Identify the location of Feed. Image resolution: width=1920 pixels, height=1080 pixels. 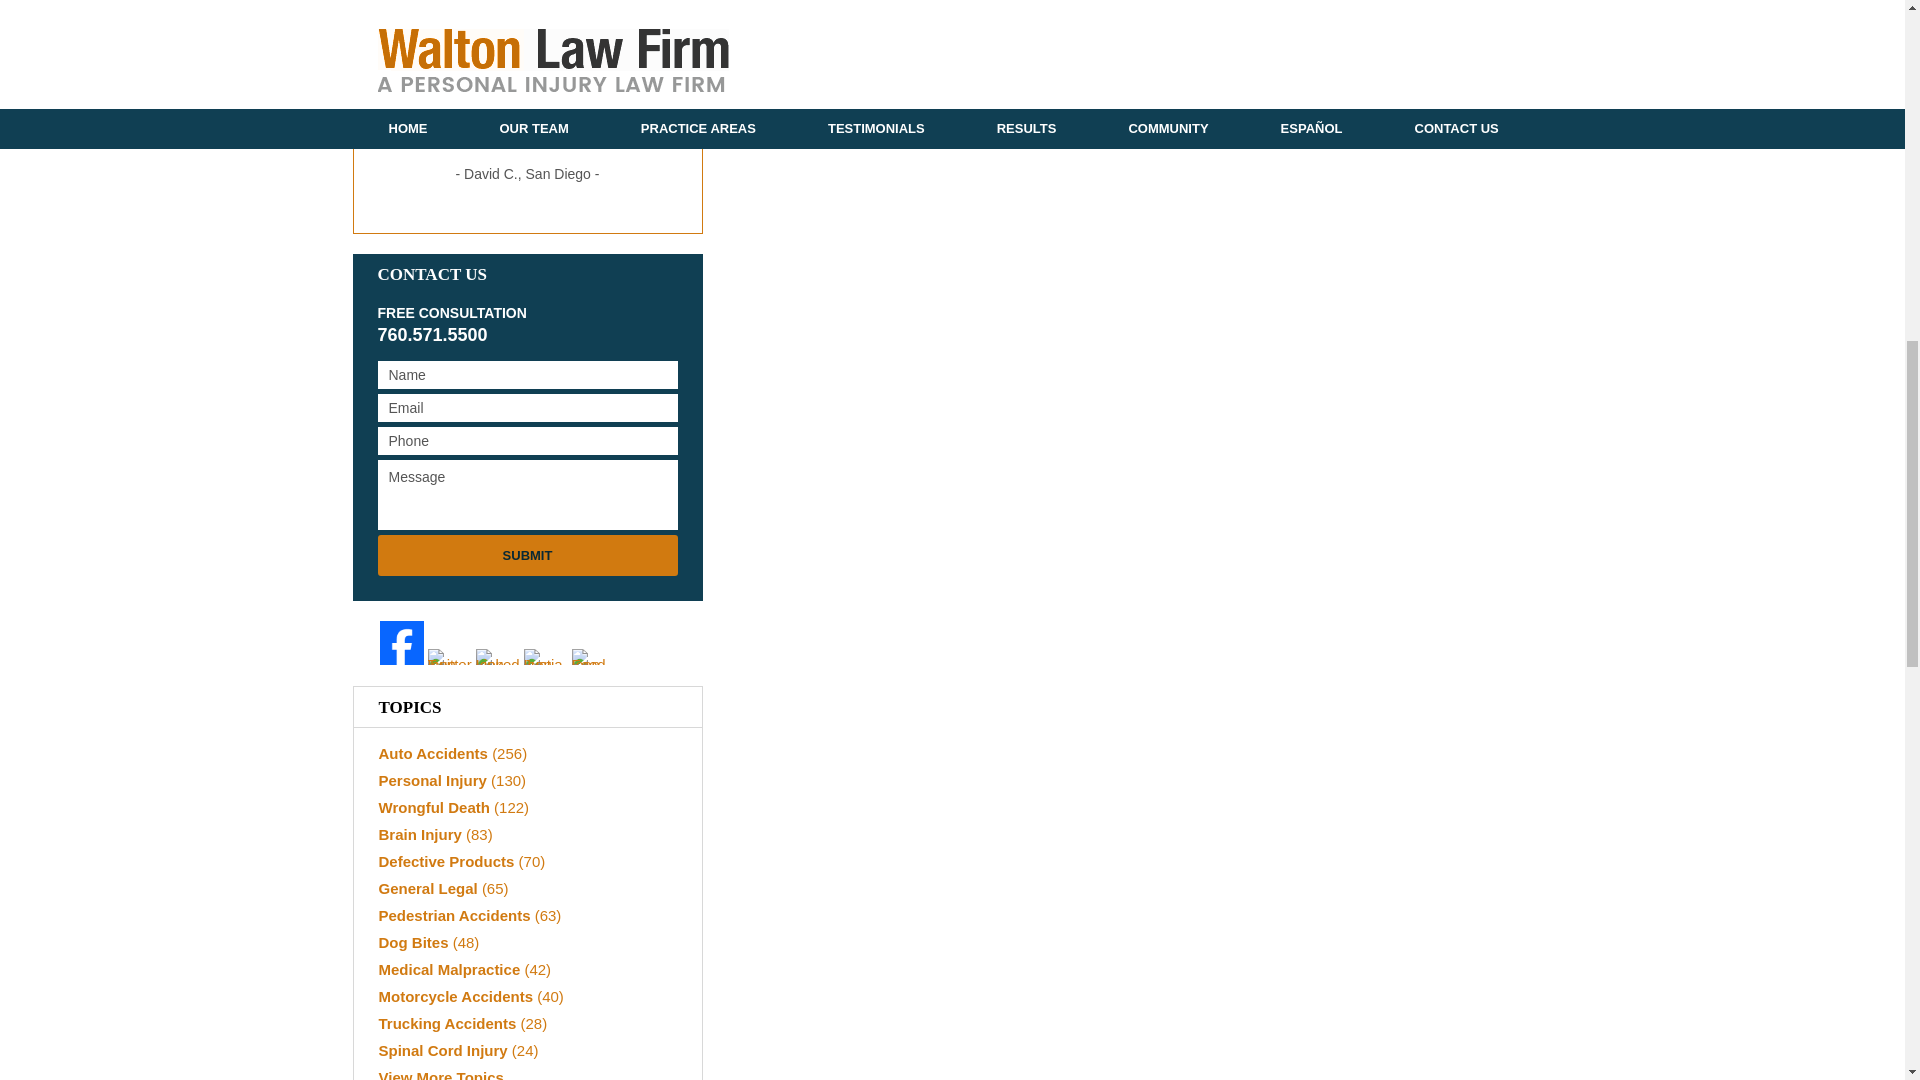
(594, 657).